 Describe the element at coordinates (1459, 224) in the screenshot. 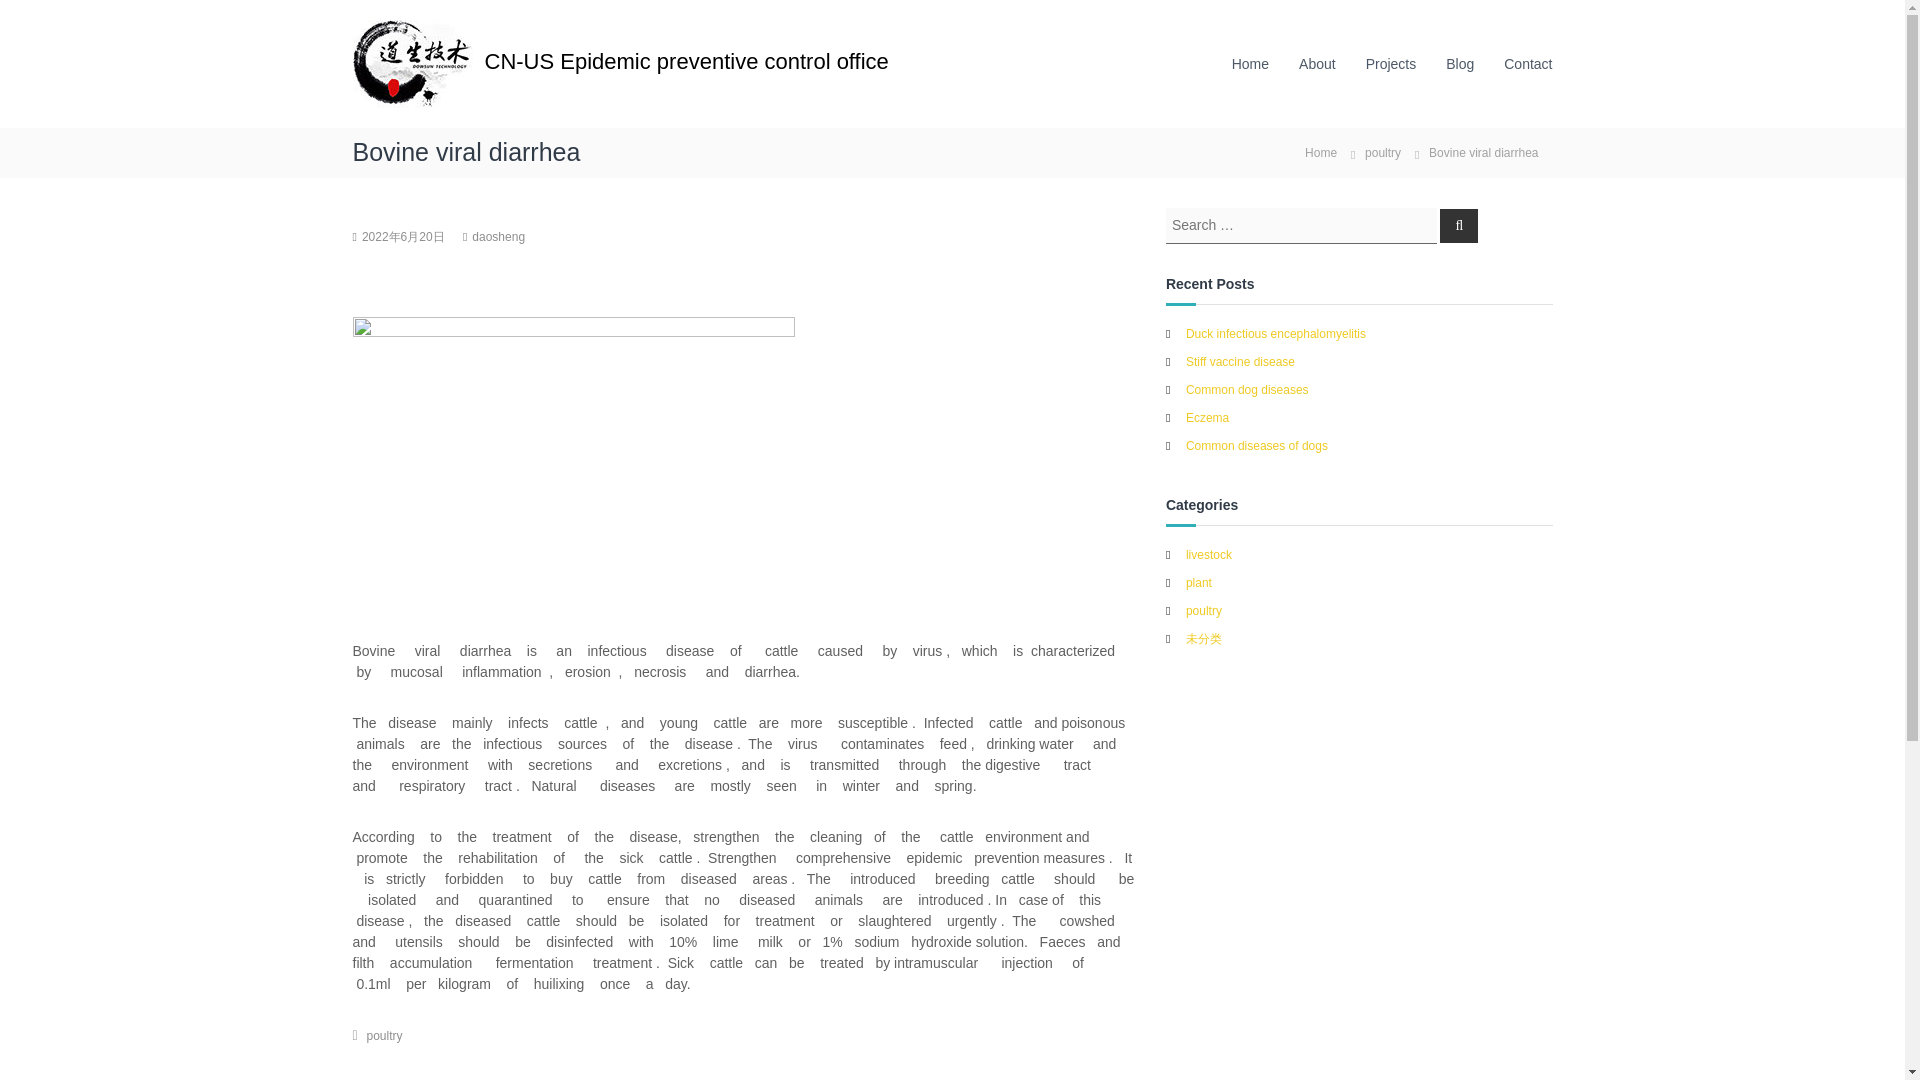

I see `Search` at that location.